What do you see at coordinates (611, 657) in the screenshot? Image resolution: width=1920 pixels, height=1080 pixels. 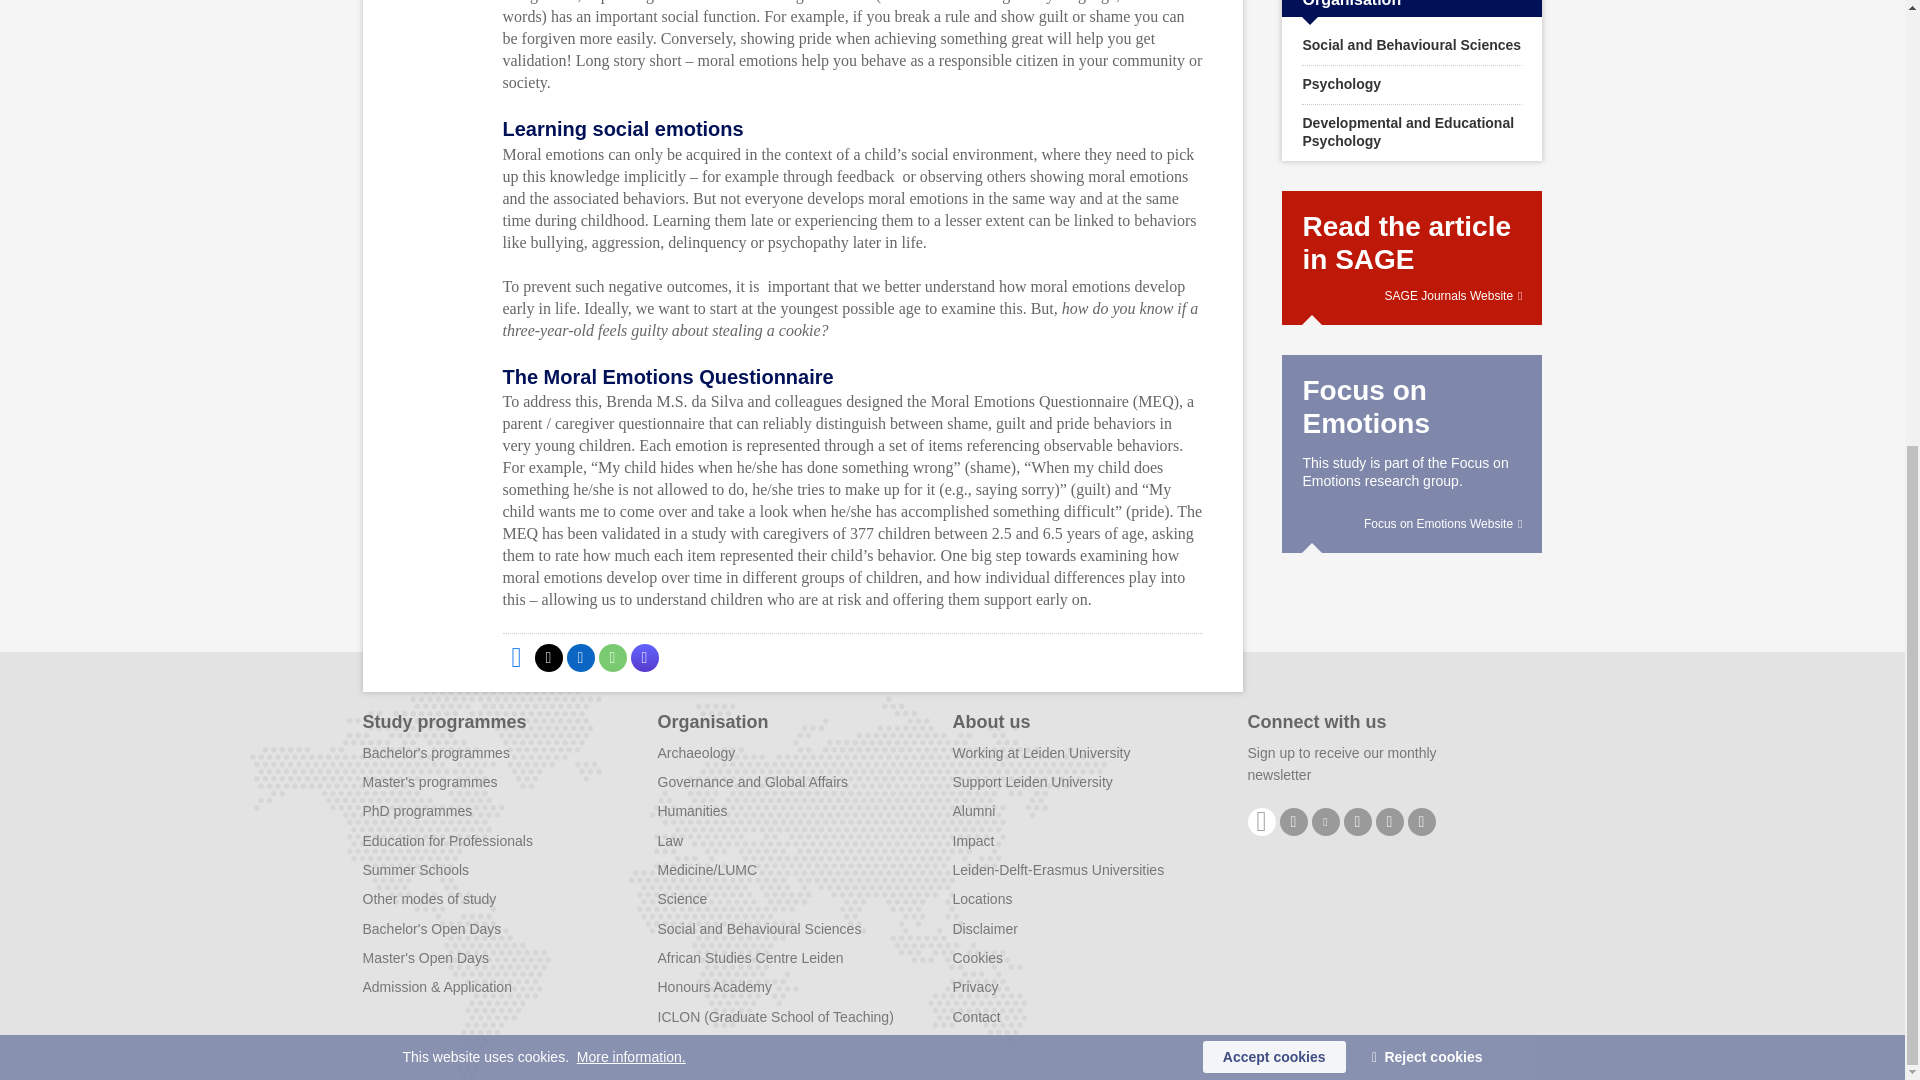 I see `Share by WhatsApp` at bounding box center [611, 657].